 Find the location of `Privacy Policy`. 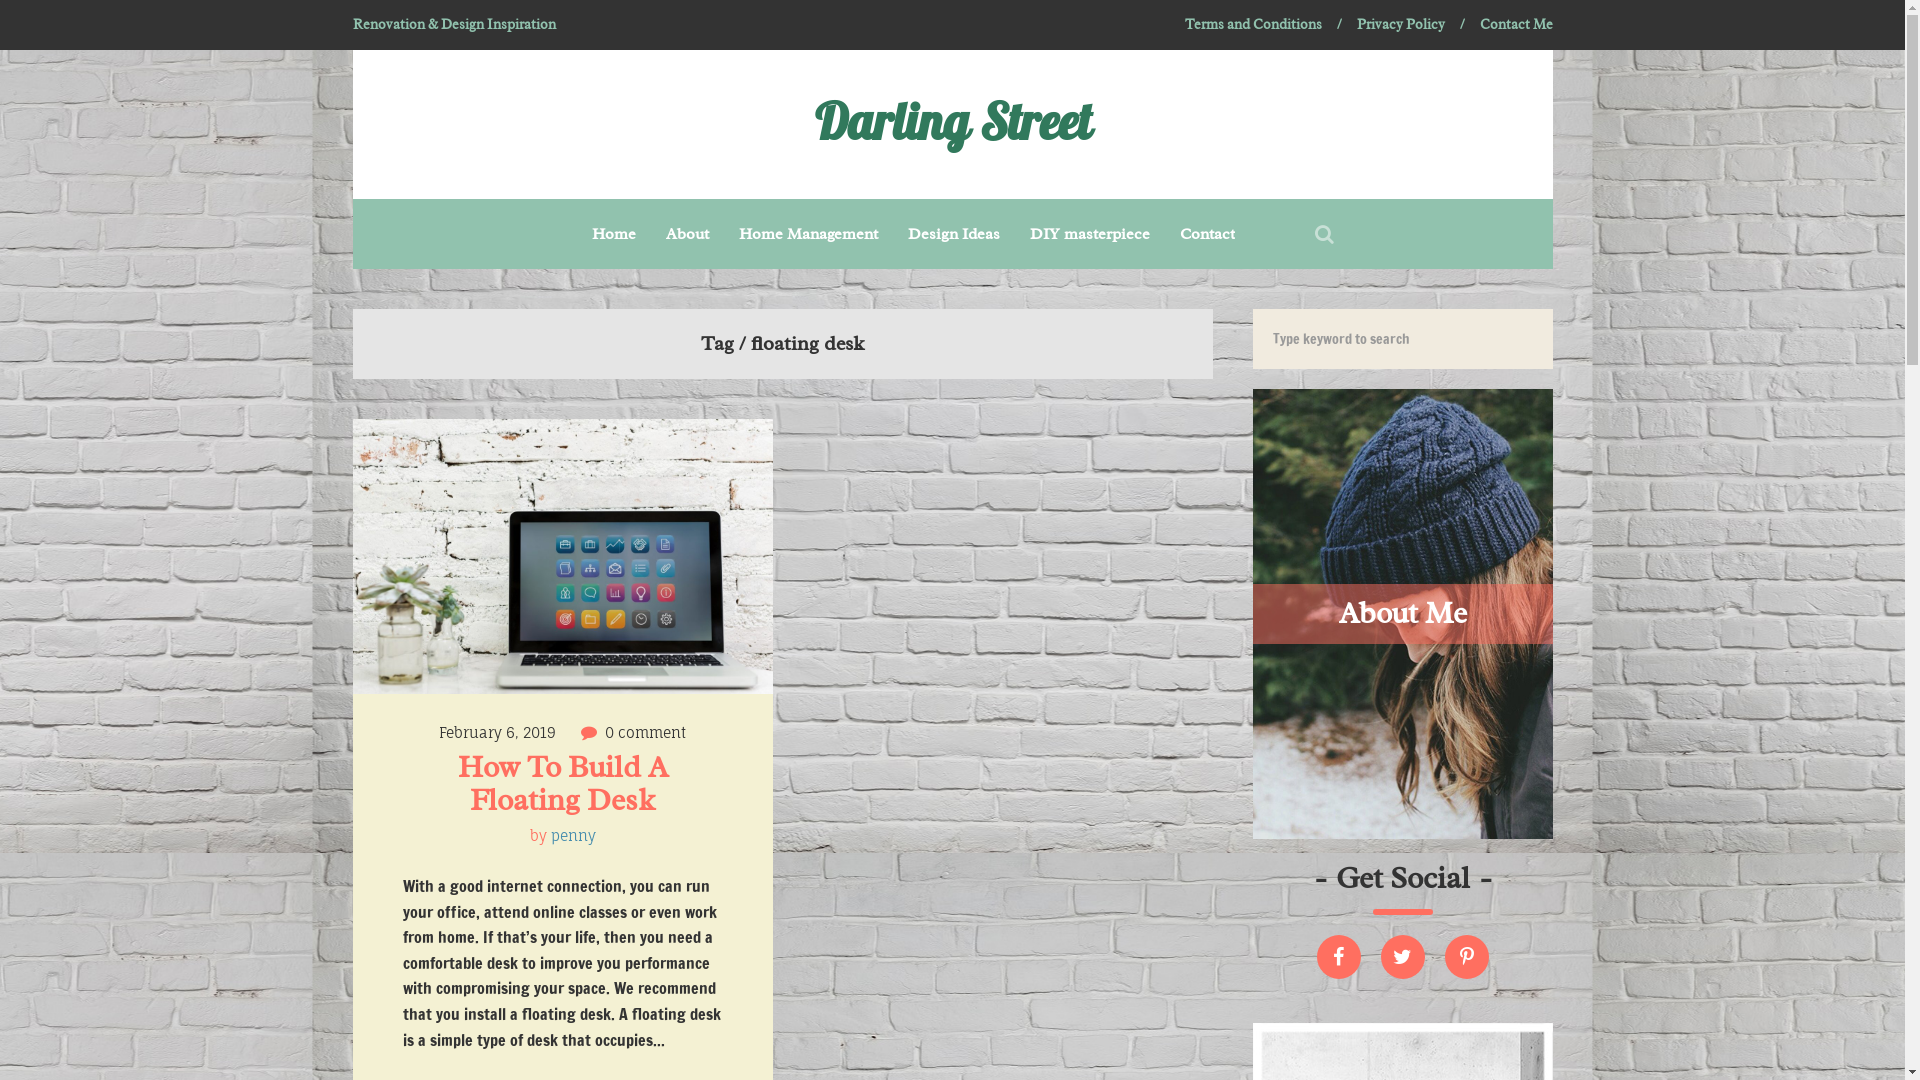

Privacy Policy is located at coordinates (1400, 25).